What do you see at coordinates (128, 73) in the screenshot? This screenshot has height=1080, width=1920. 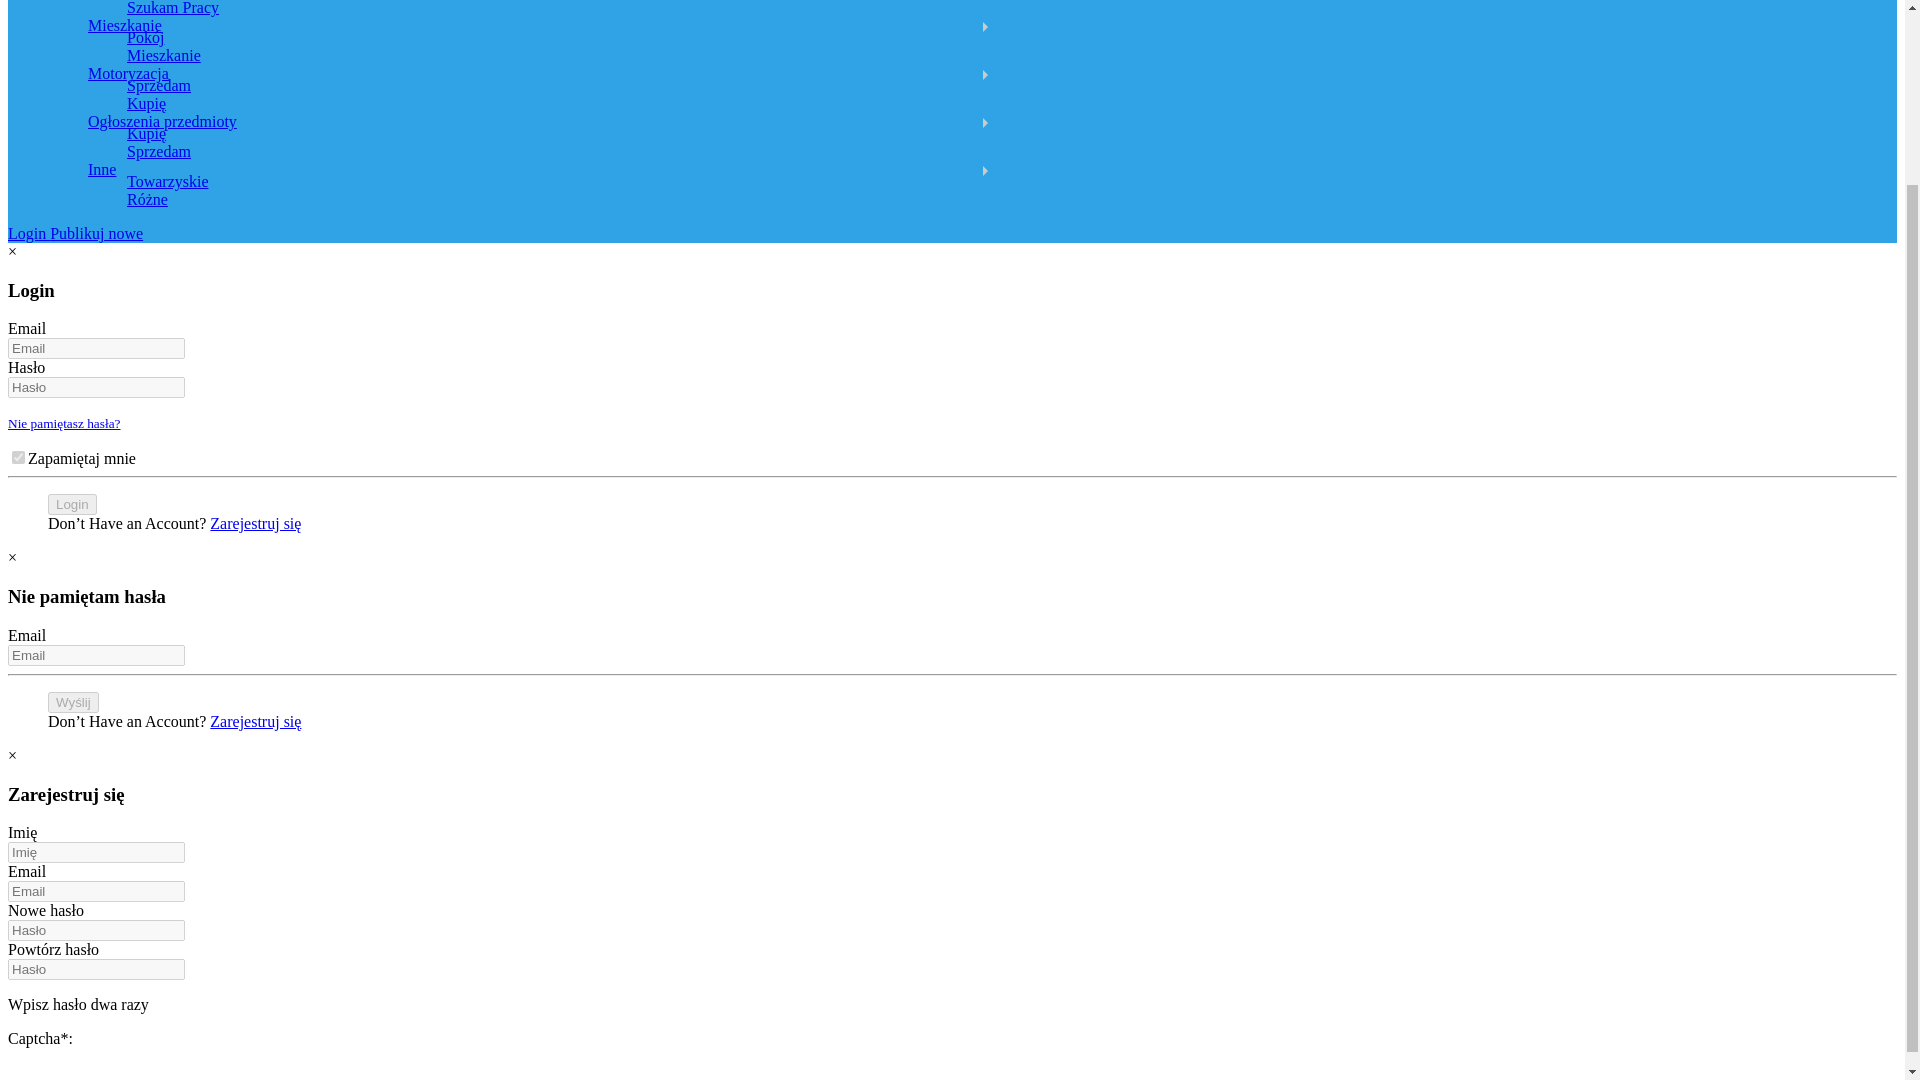 I see `english` at bounding box center [128, 73].